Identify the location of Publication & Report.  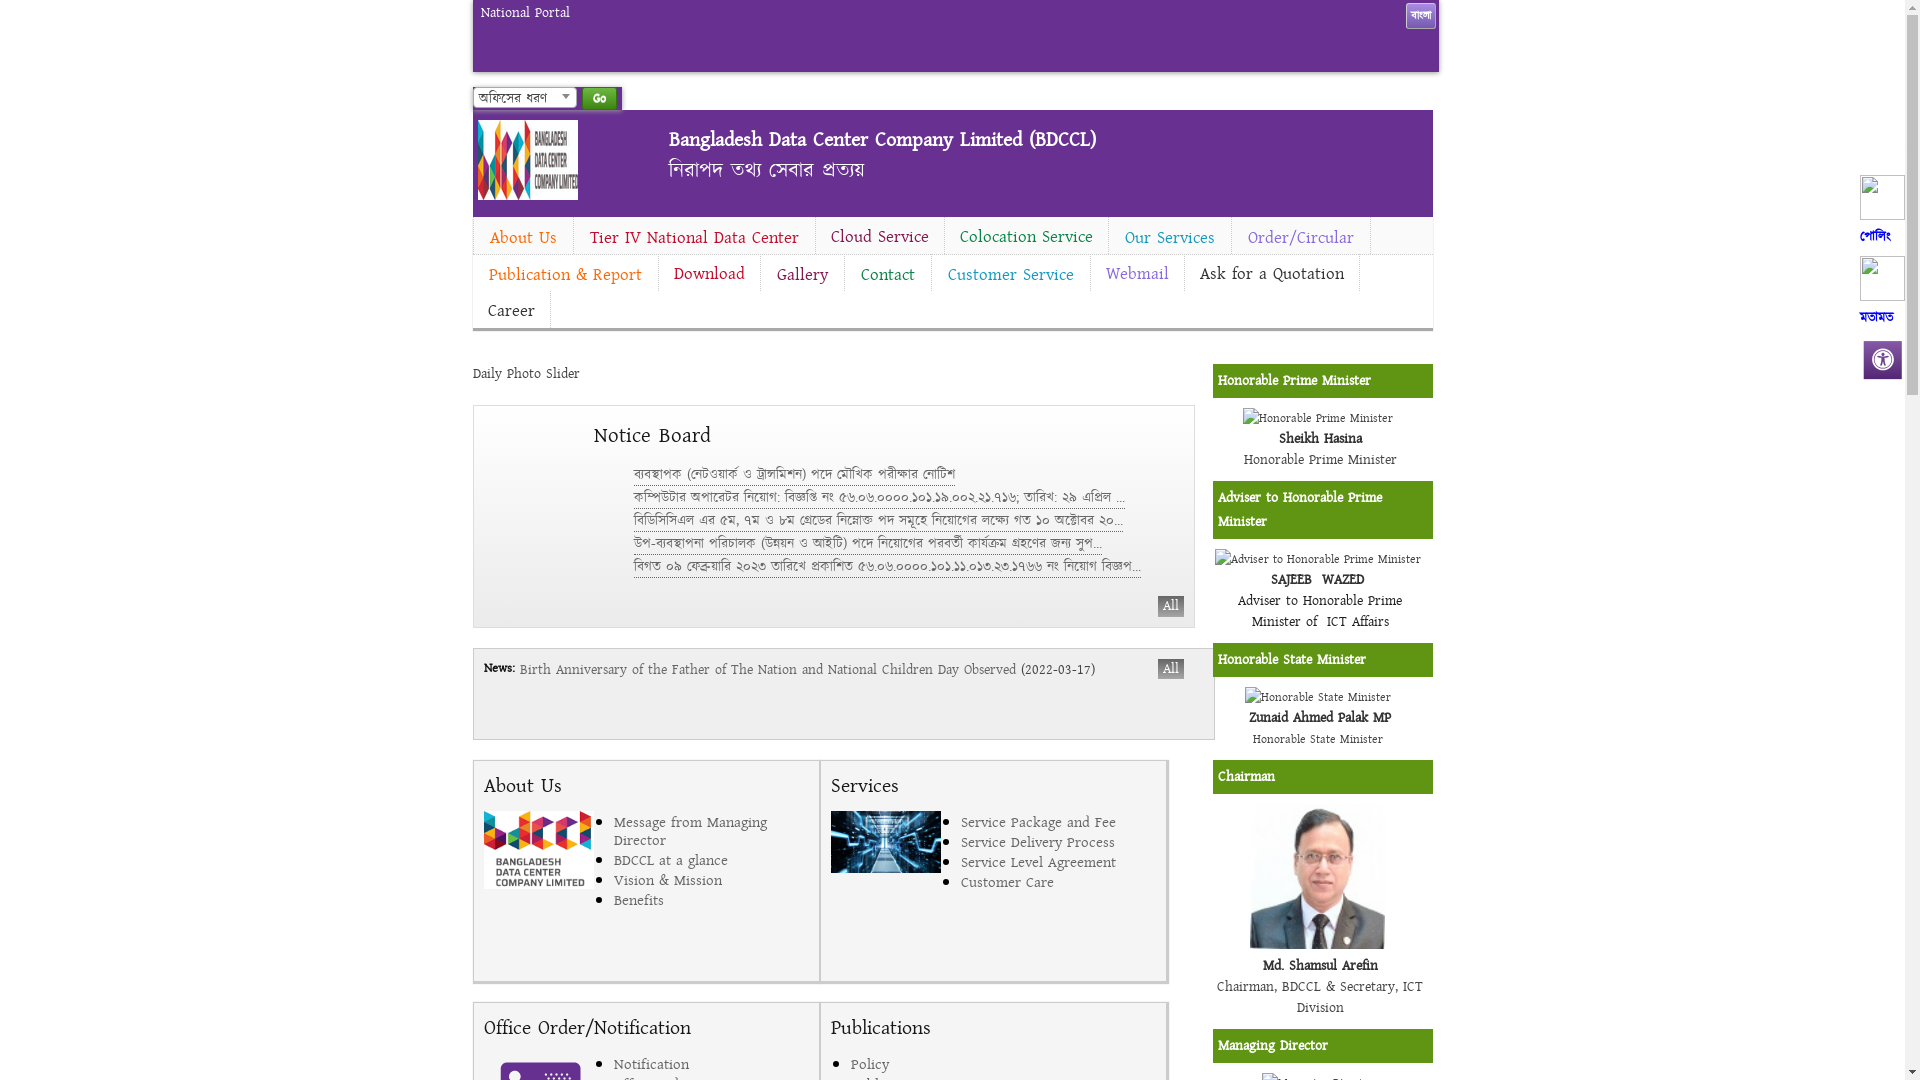
(564, 275).